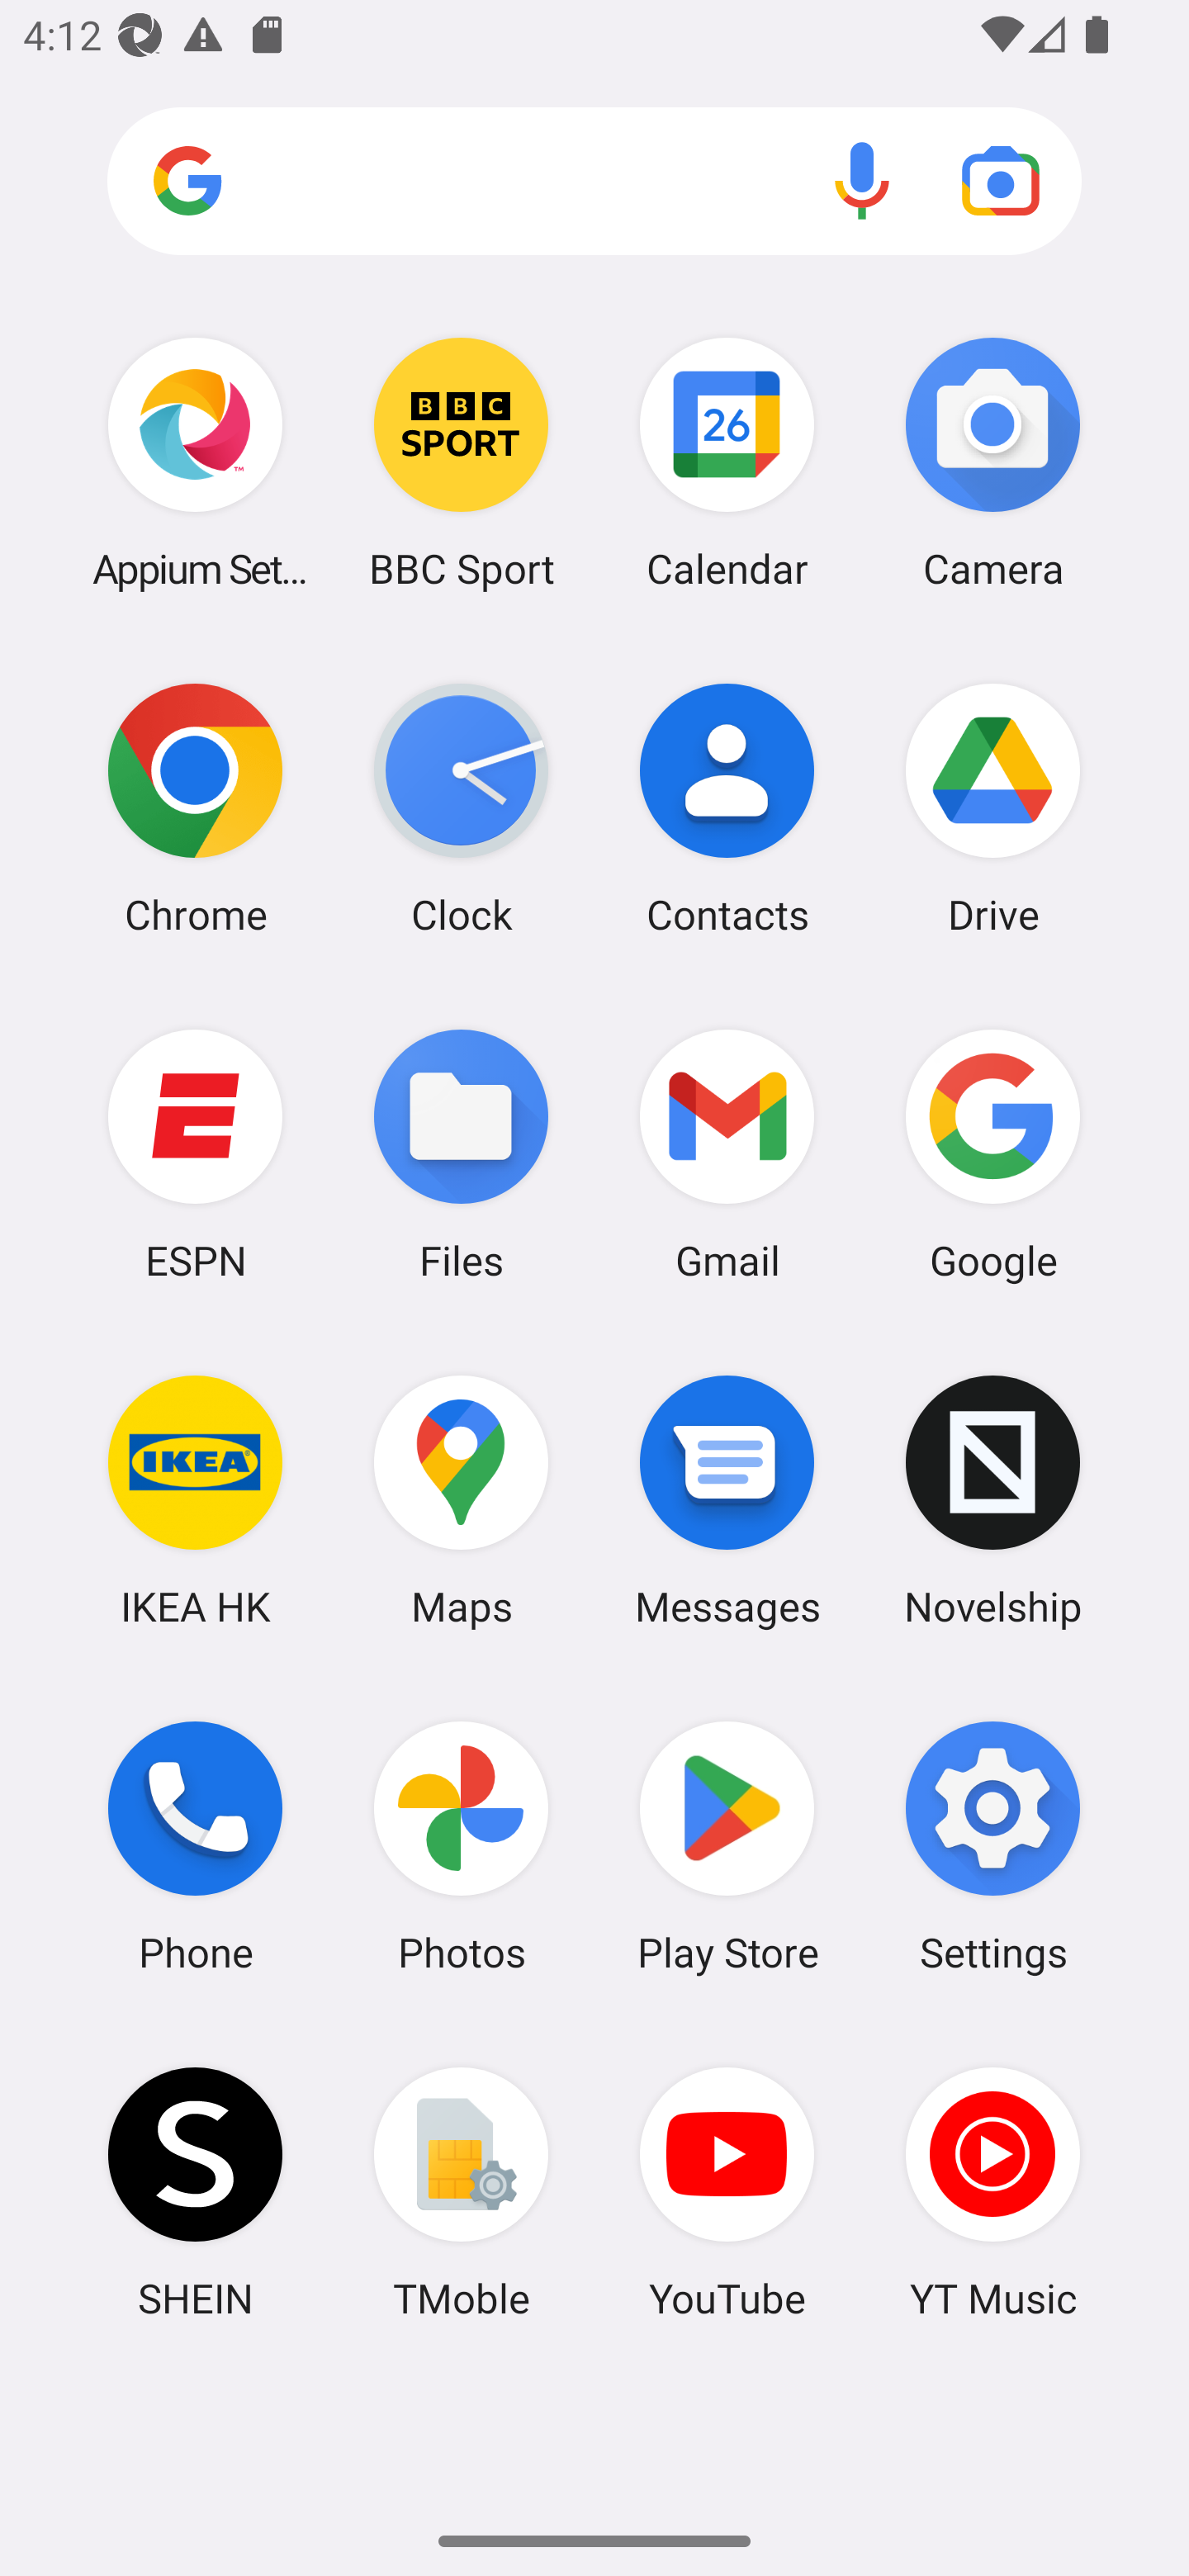 This screenshot has height=2576, width=1189. Describe the element at coordinates (195, 1500) in the screenshot. I see `IKEA HK` at that location.